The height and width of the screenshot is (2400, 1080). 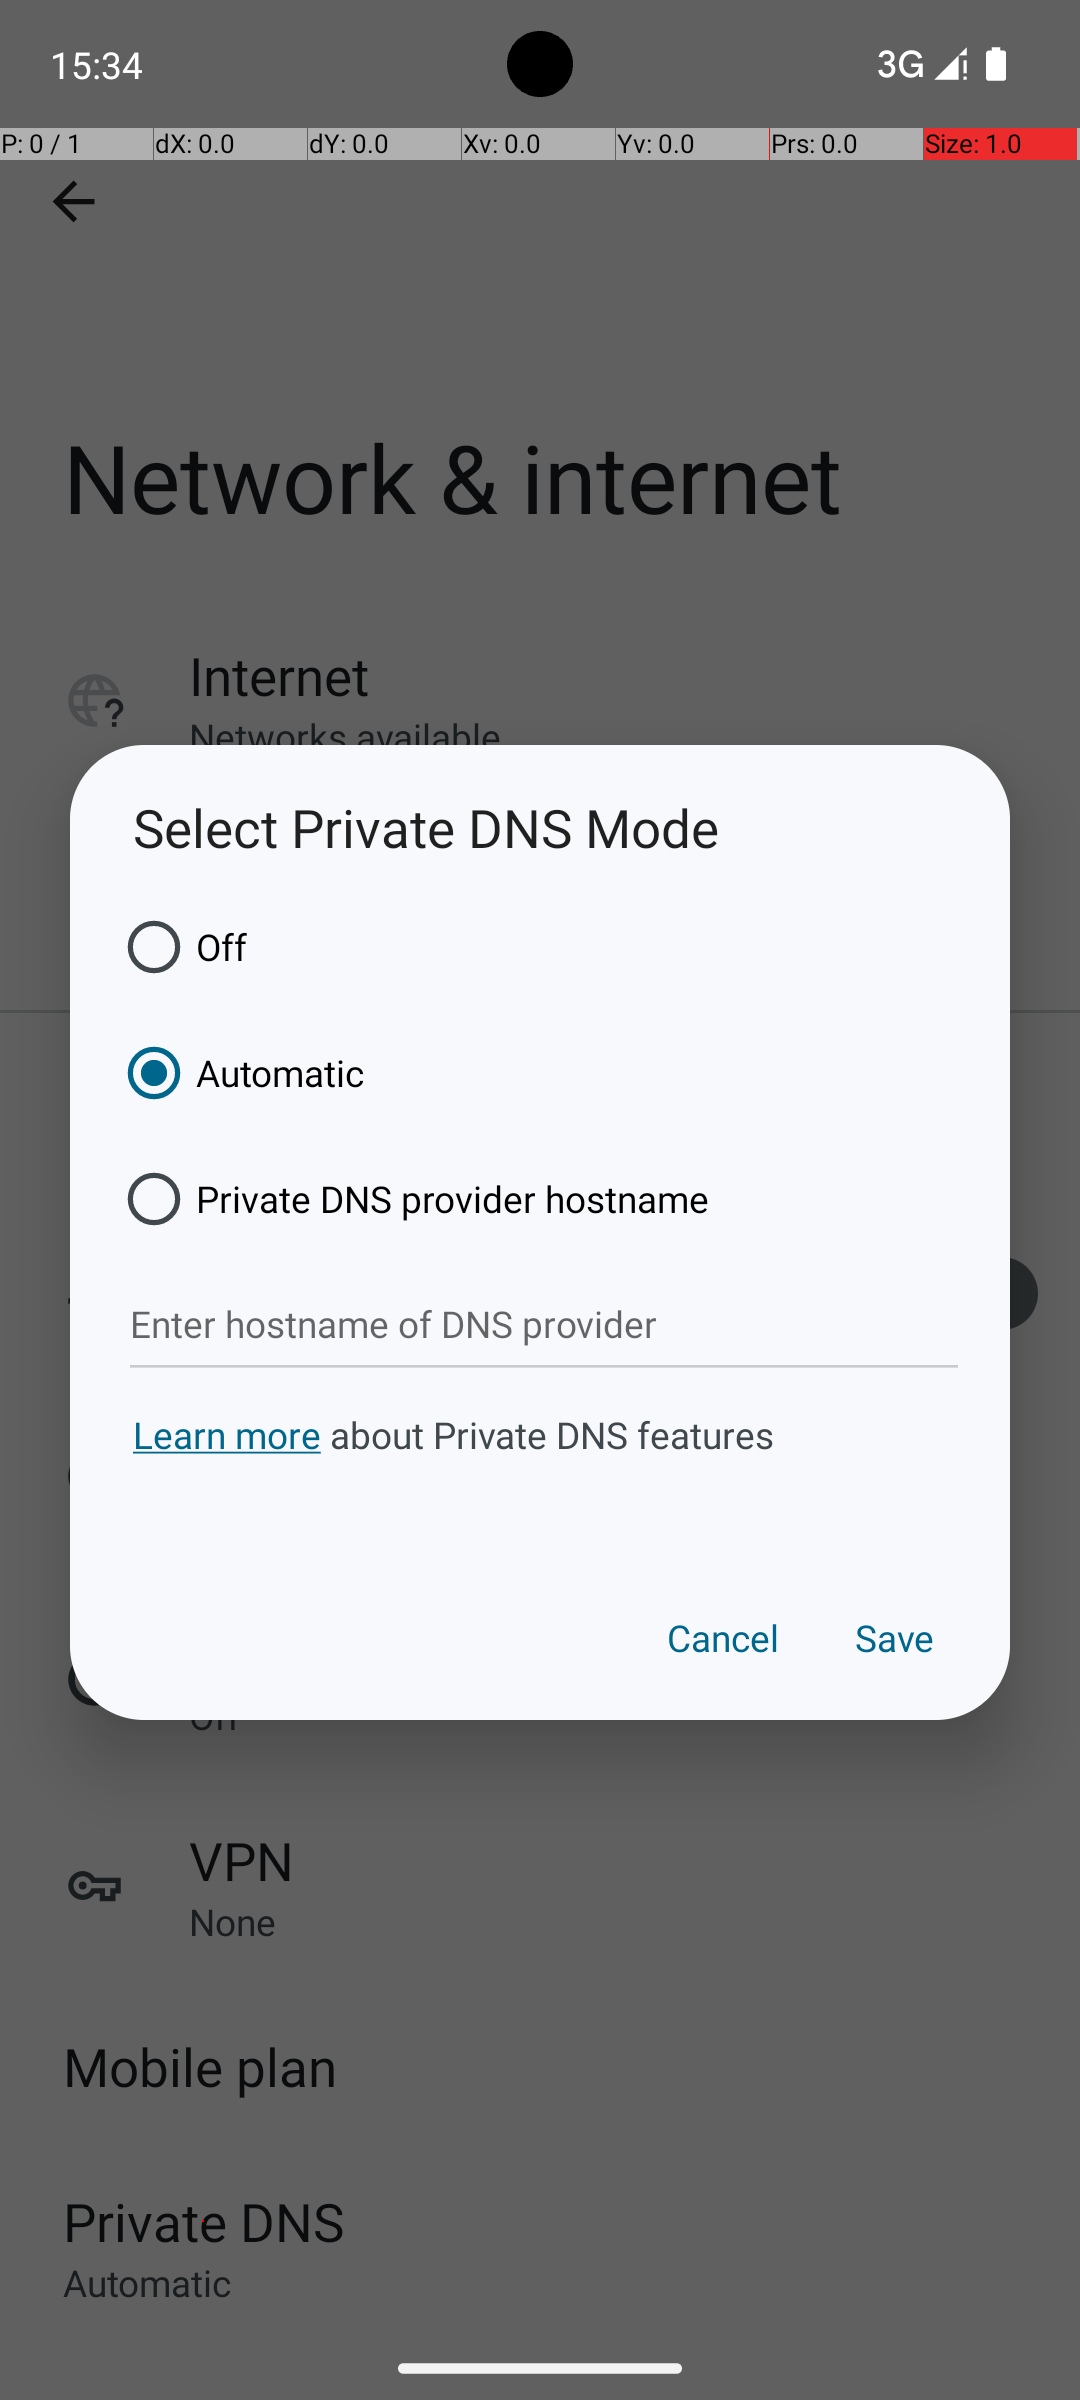 I want to click on Select Private DNS Mode, so click(x=540, y=828).